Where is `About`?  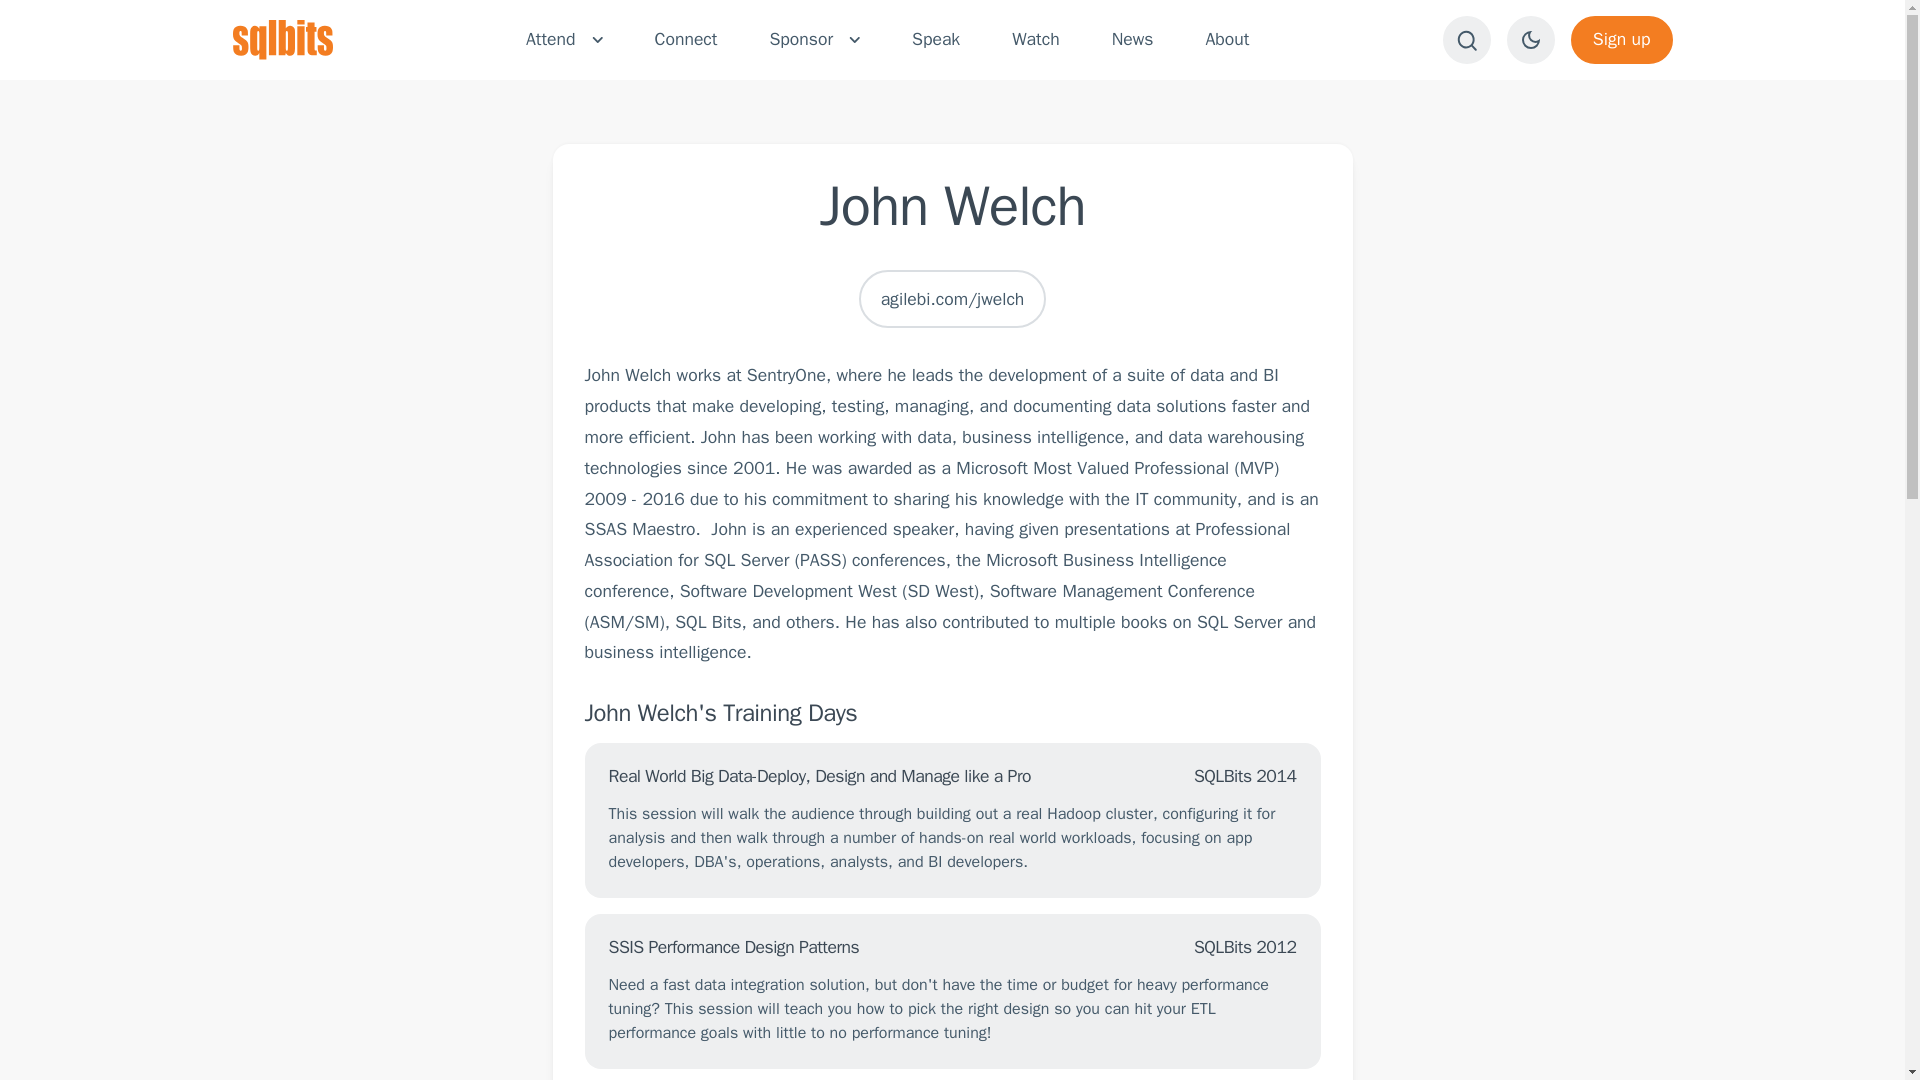
About is located at coordinates (1226, 40).